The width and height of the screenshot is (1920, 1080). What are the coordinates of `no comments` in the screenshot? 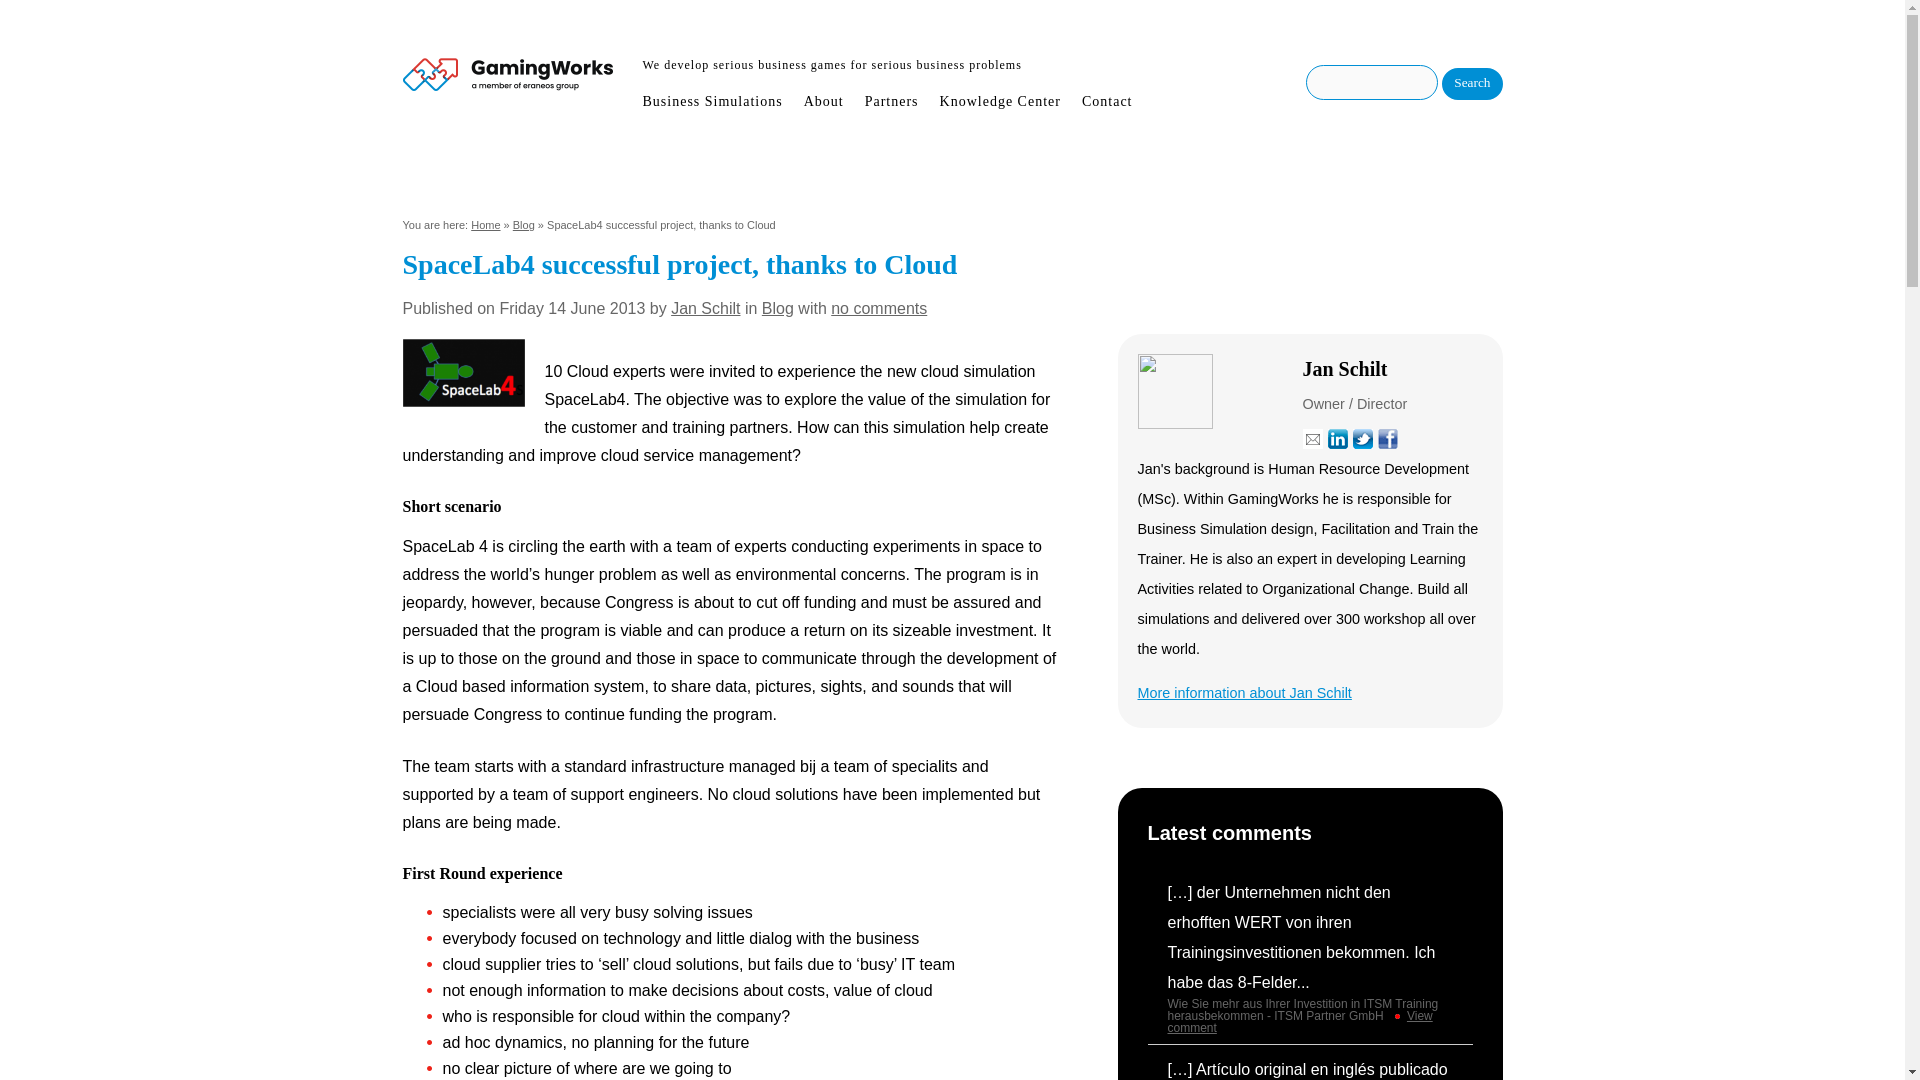 It's located at (879, 308).